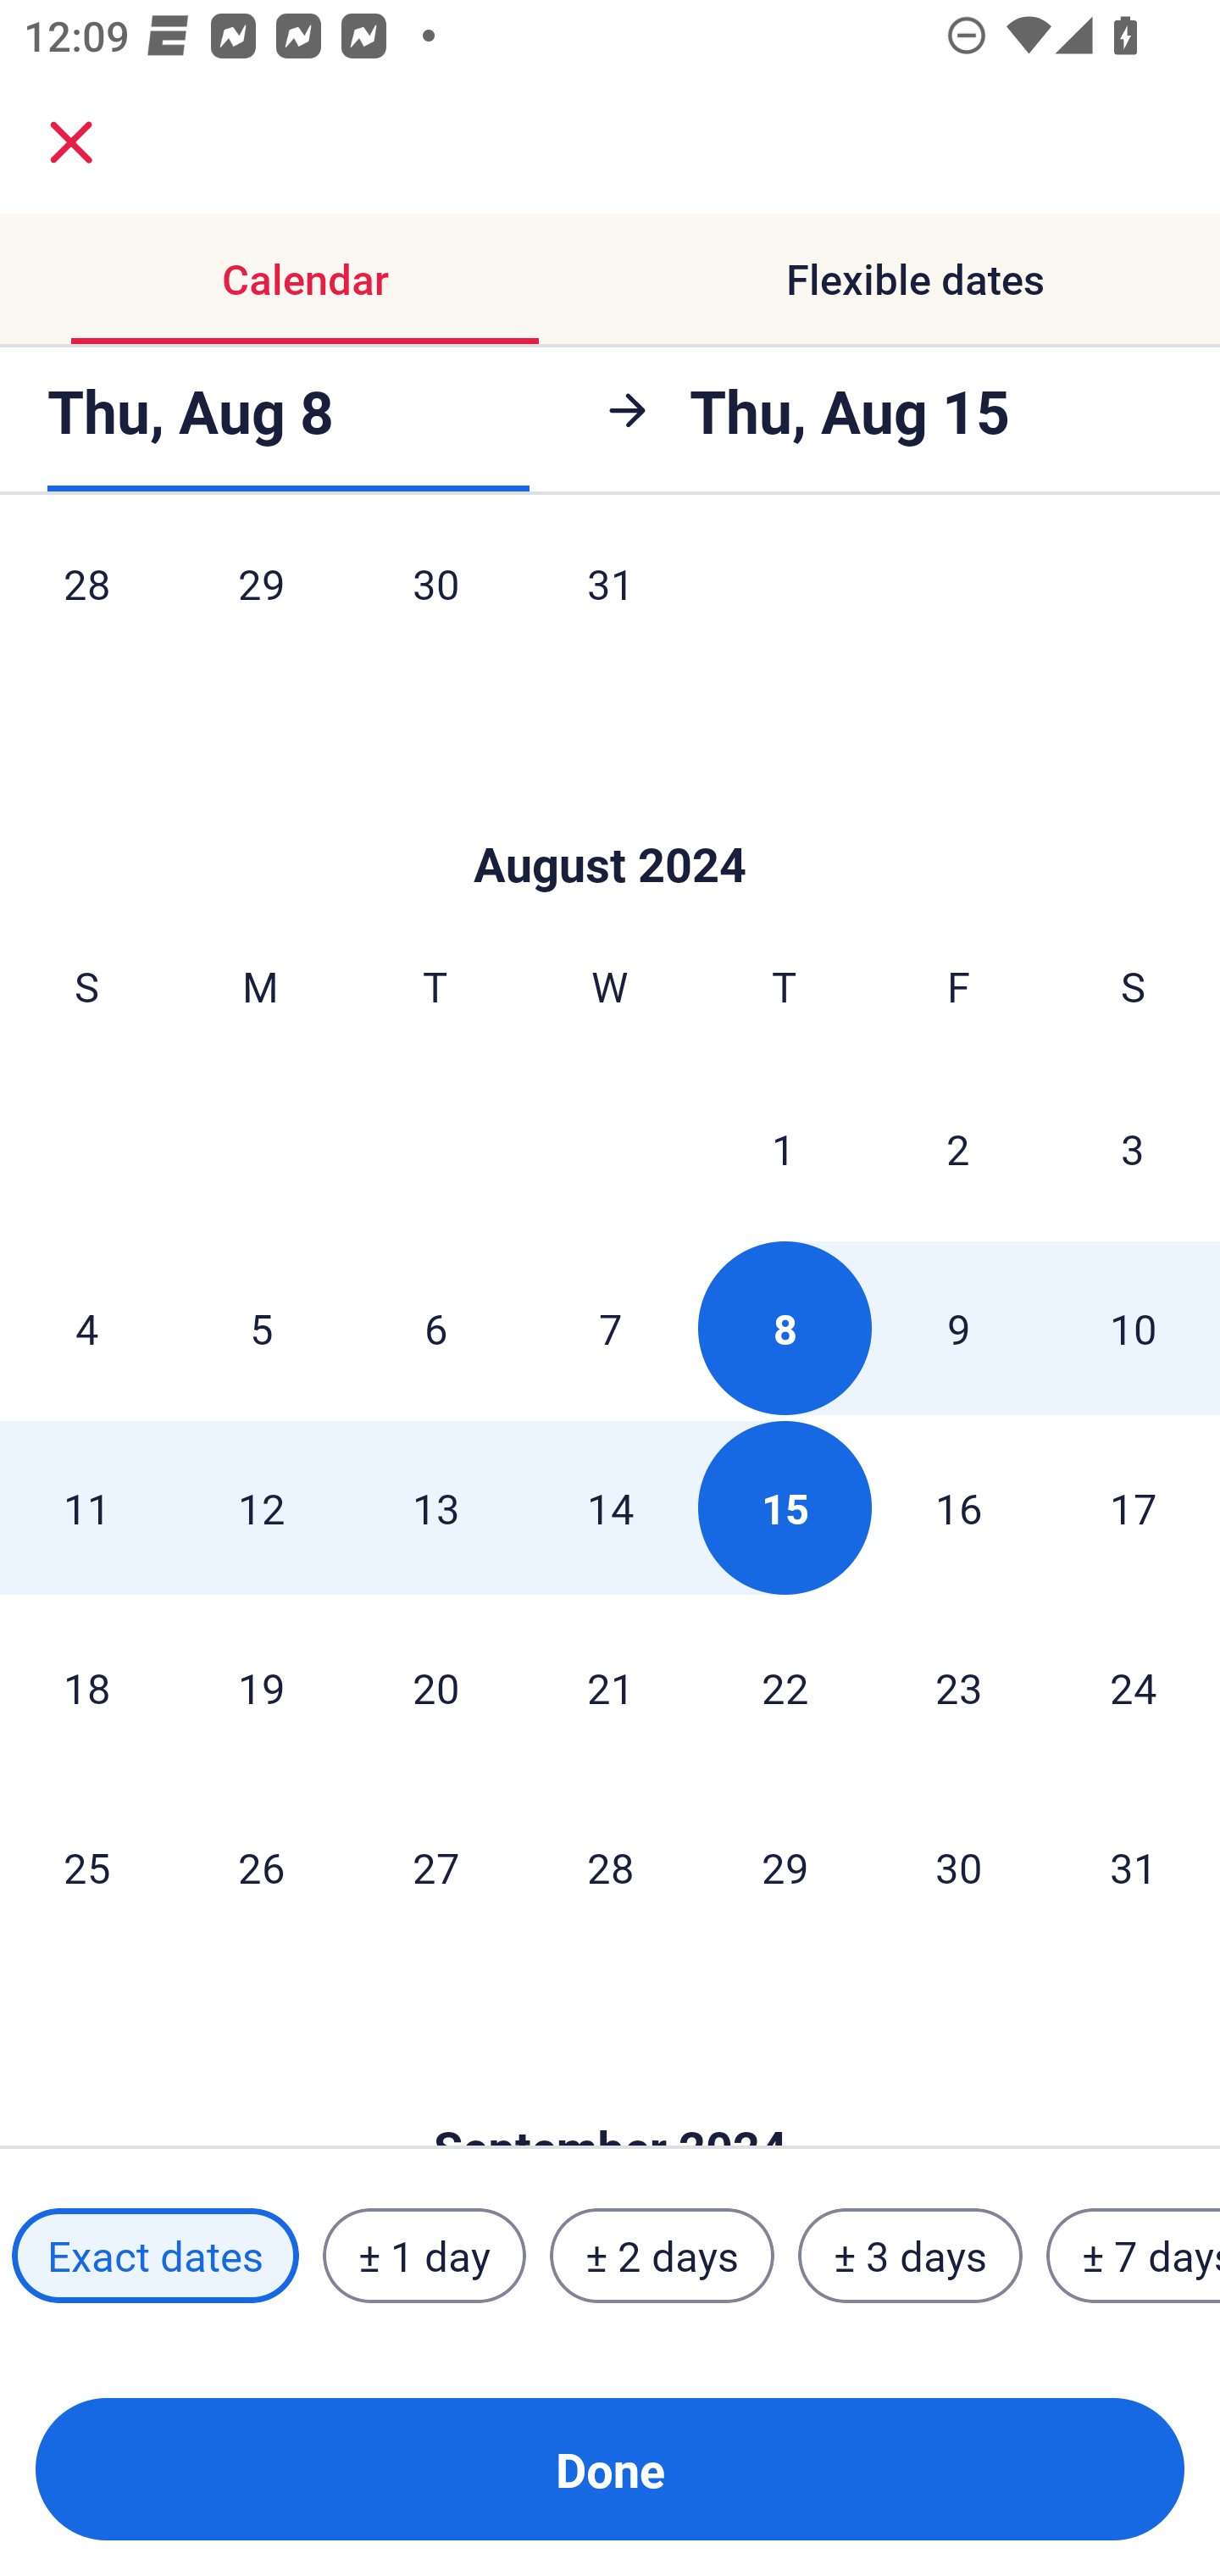 This screenshot has width=1220, height=2576. I want to click on 16 Friday, August 16, 2024, so click(959, 1508).